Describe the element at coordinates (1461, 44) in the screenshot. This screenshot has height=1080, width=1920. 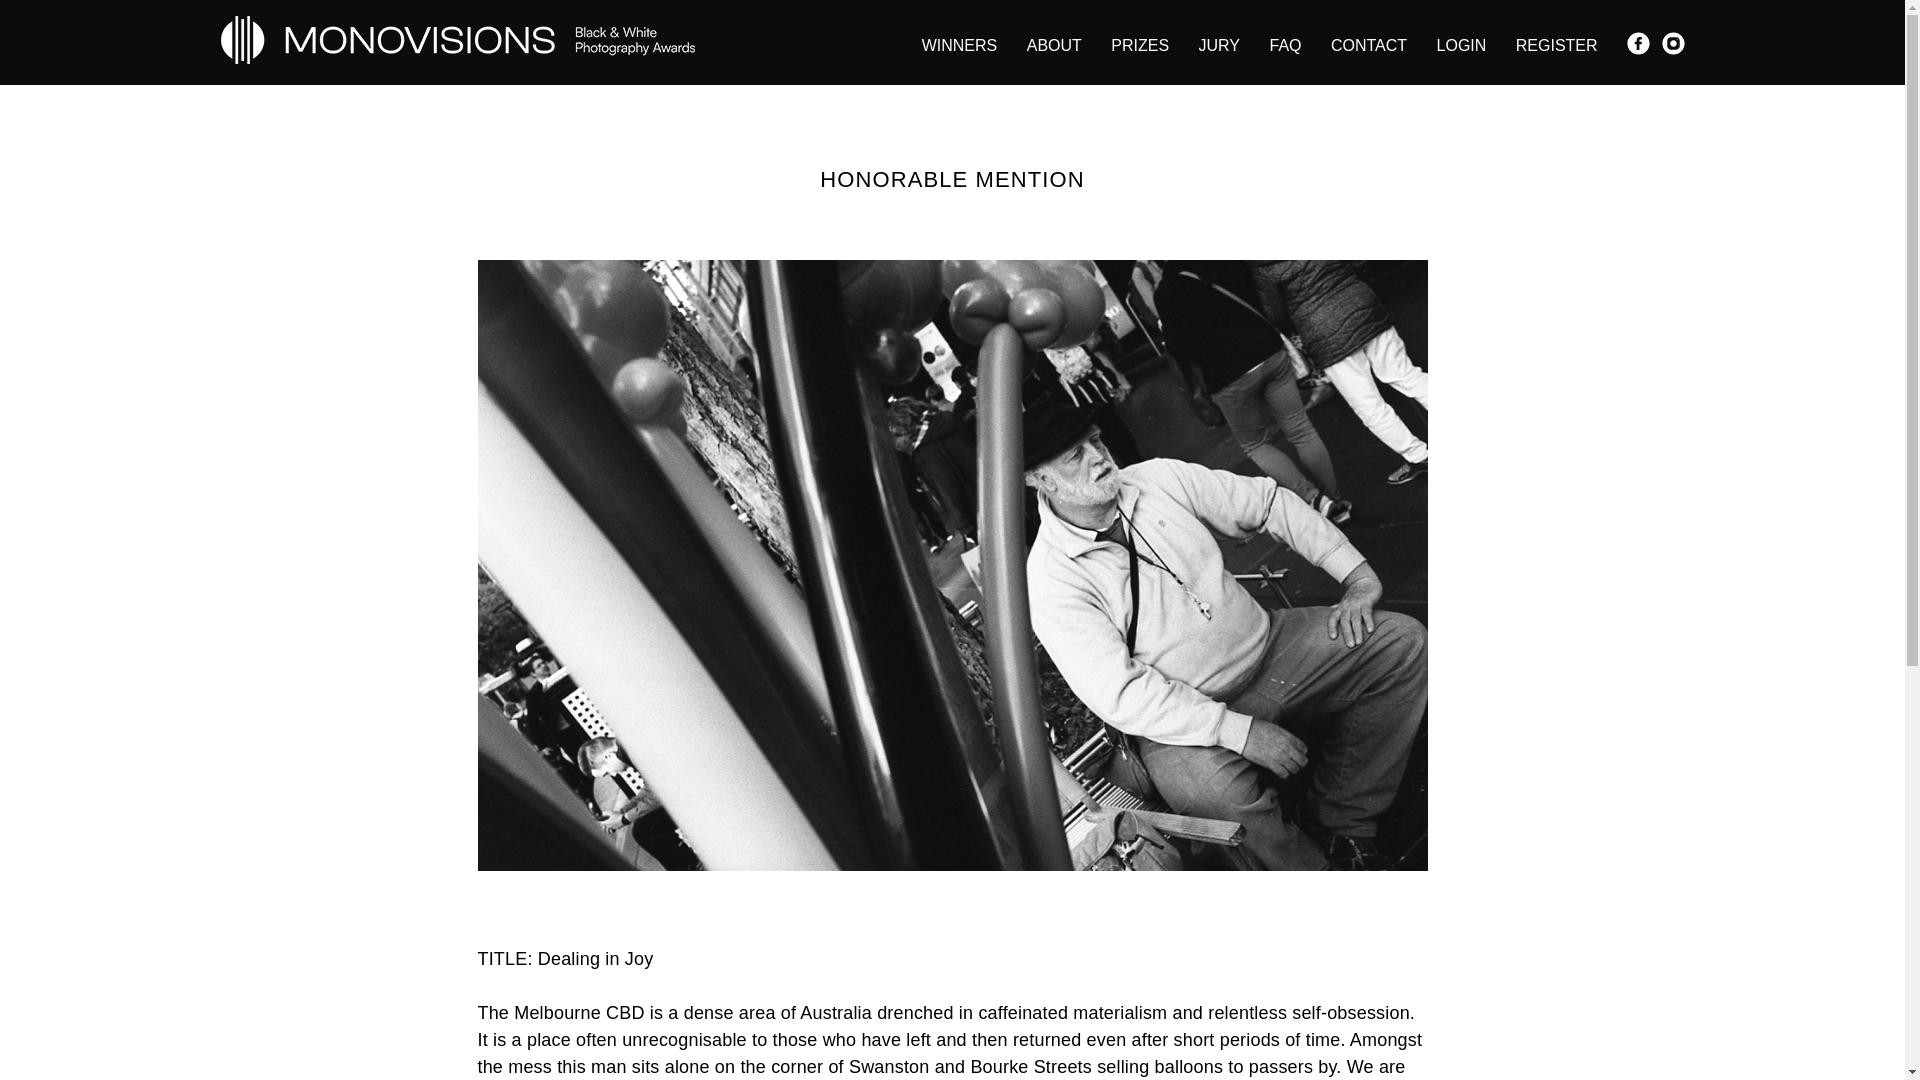
I see `LOGIN` at that location.